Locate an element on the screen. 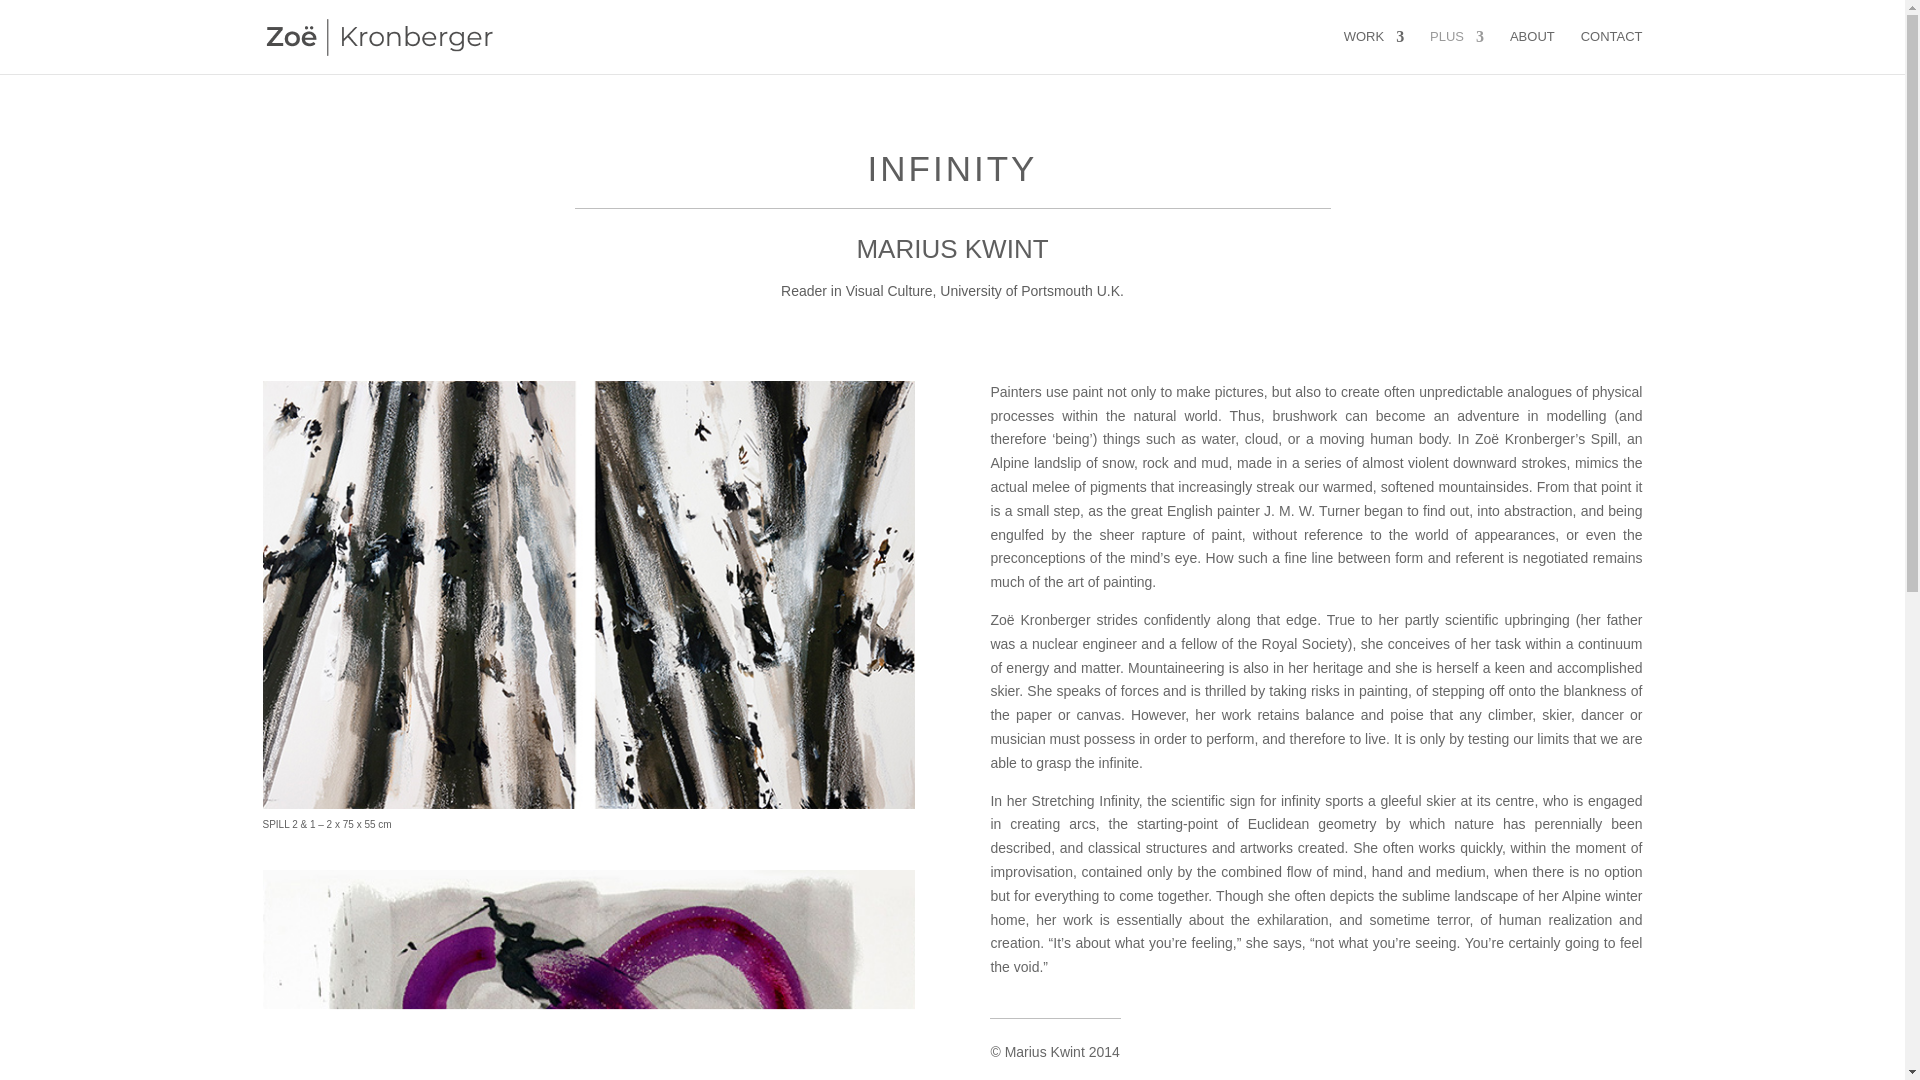  PLUS is located at coordinates (1457, 52).